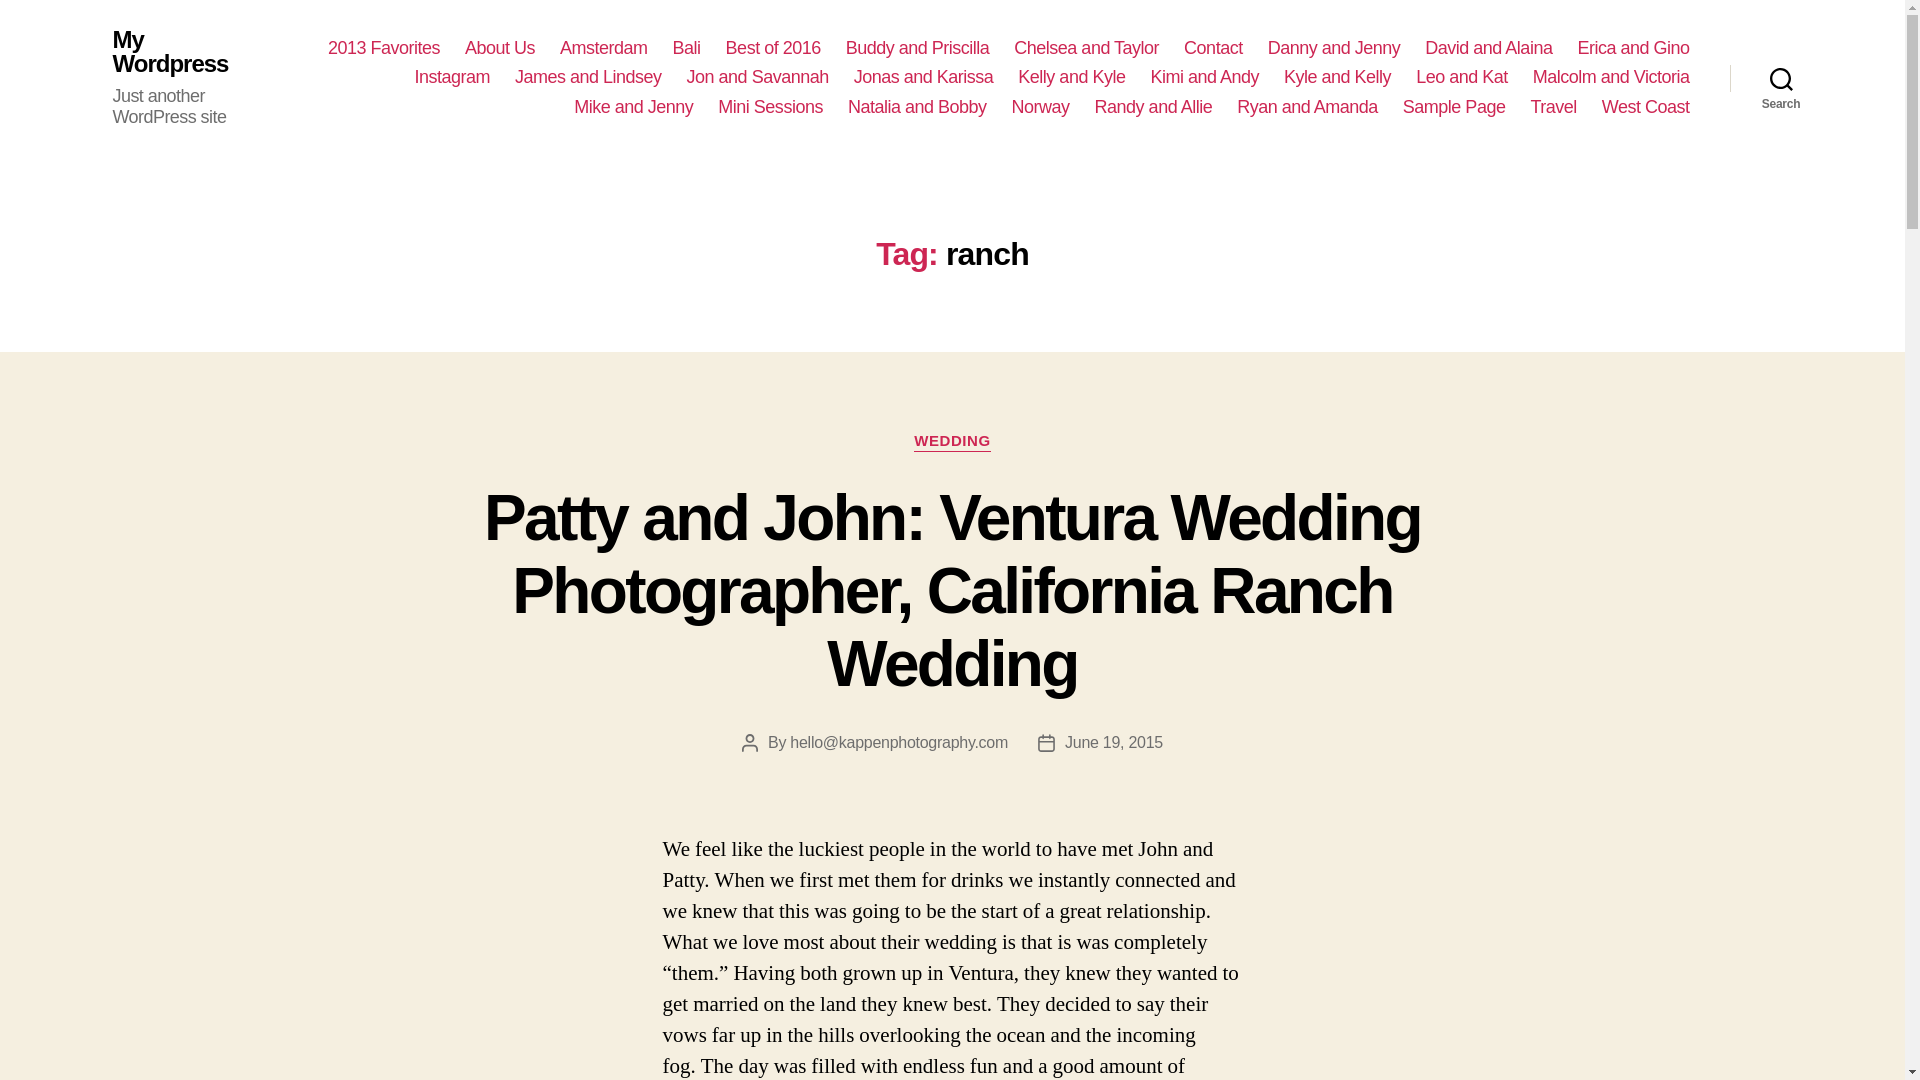 The image size is (1920, 1080). I want to click on Bali, so click(686, 48).